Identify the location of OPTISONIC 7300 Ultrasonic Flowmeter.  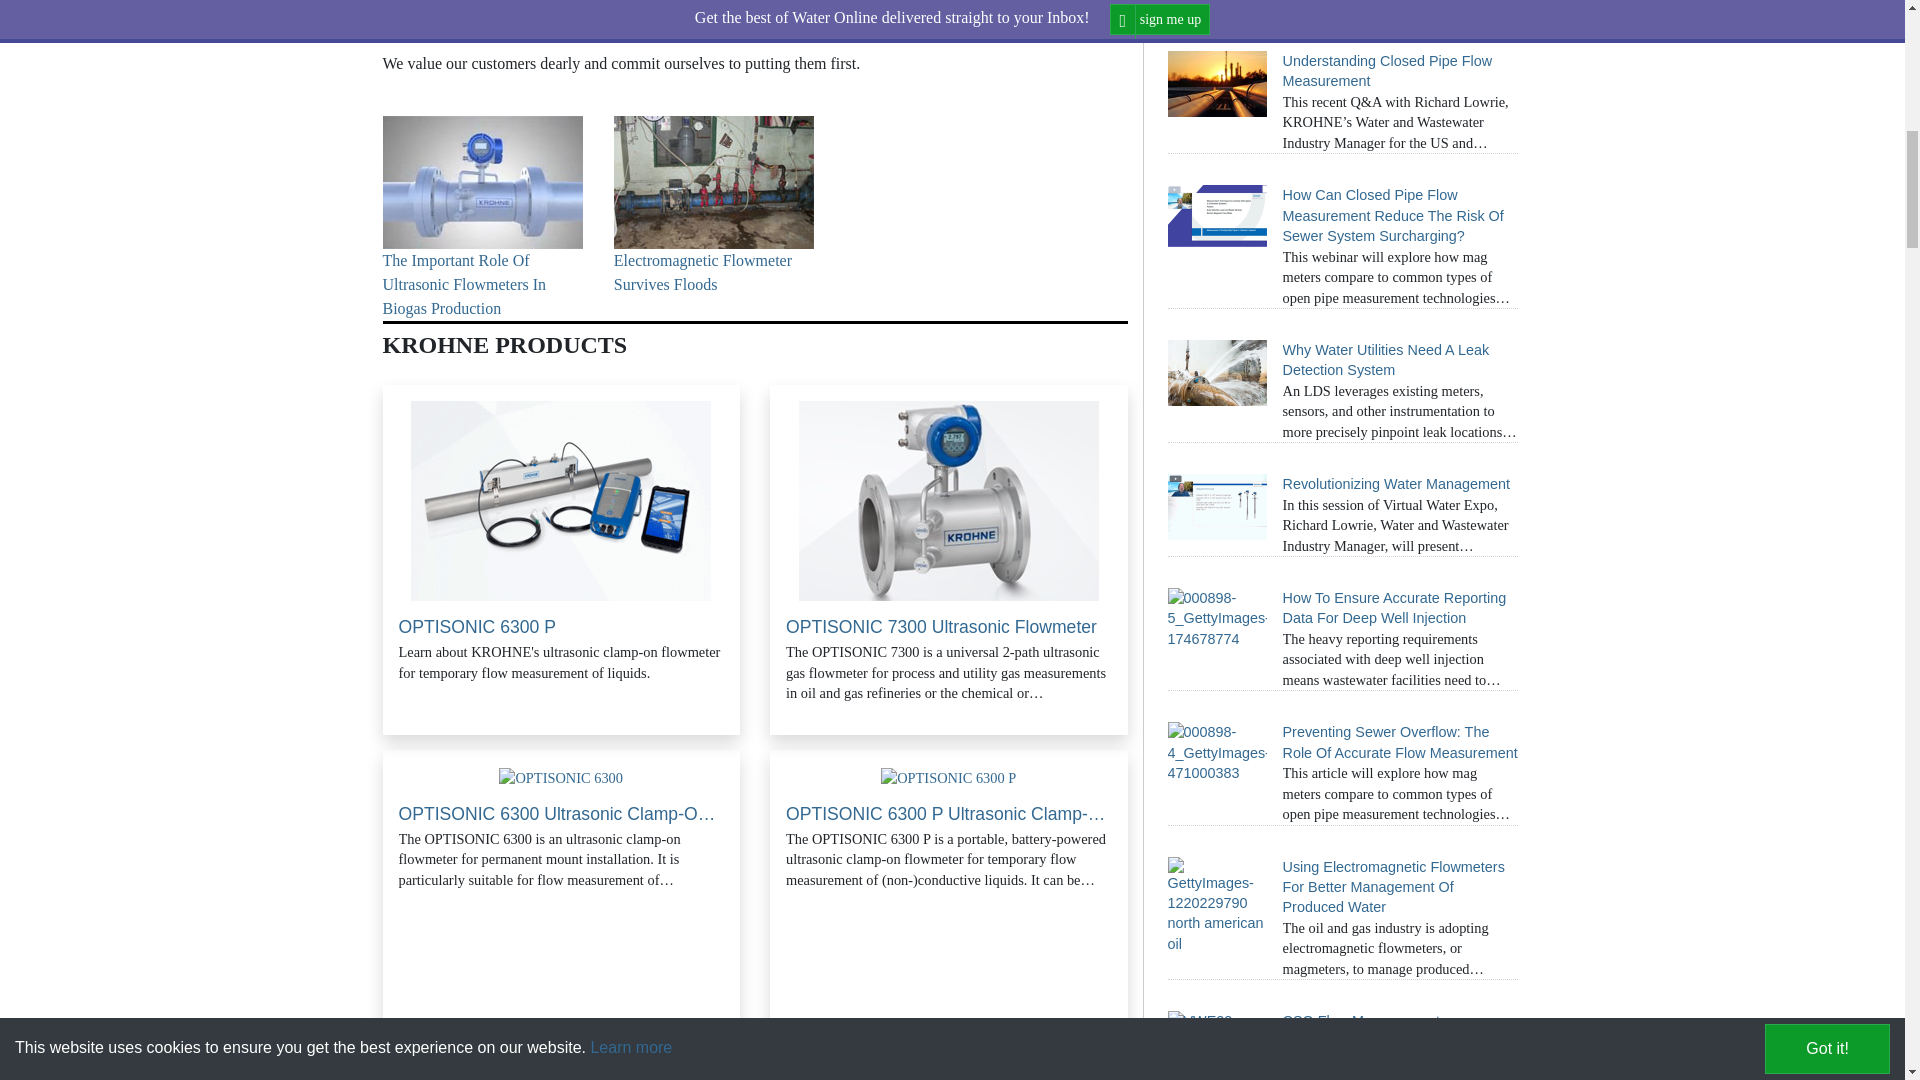
(948, 500).